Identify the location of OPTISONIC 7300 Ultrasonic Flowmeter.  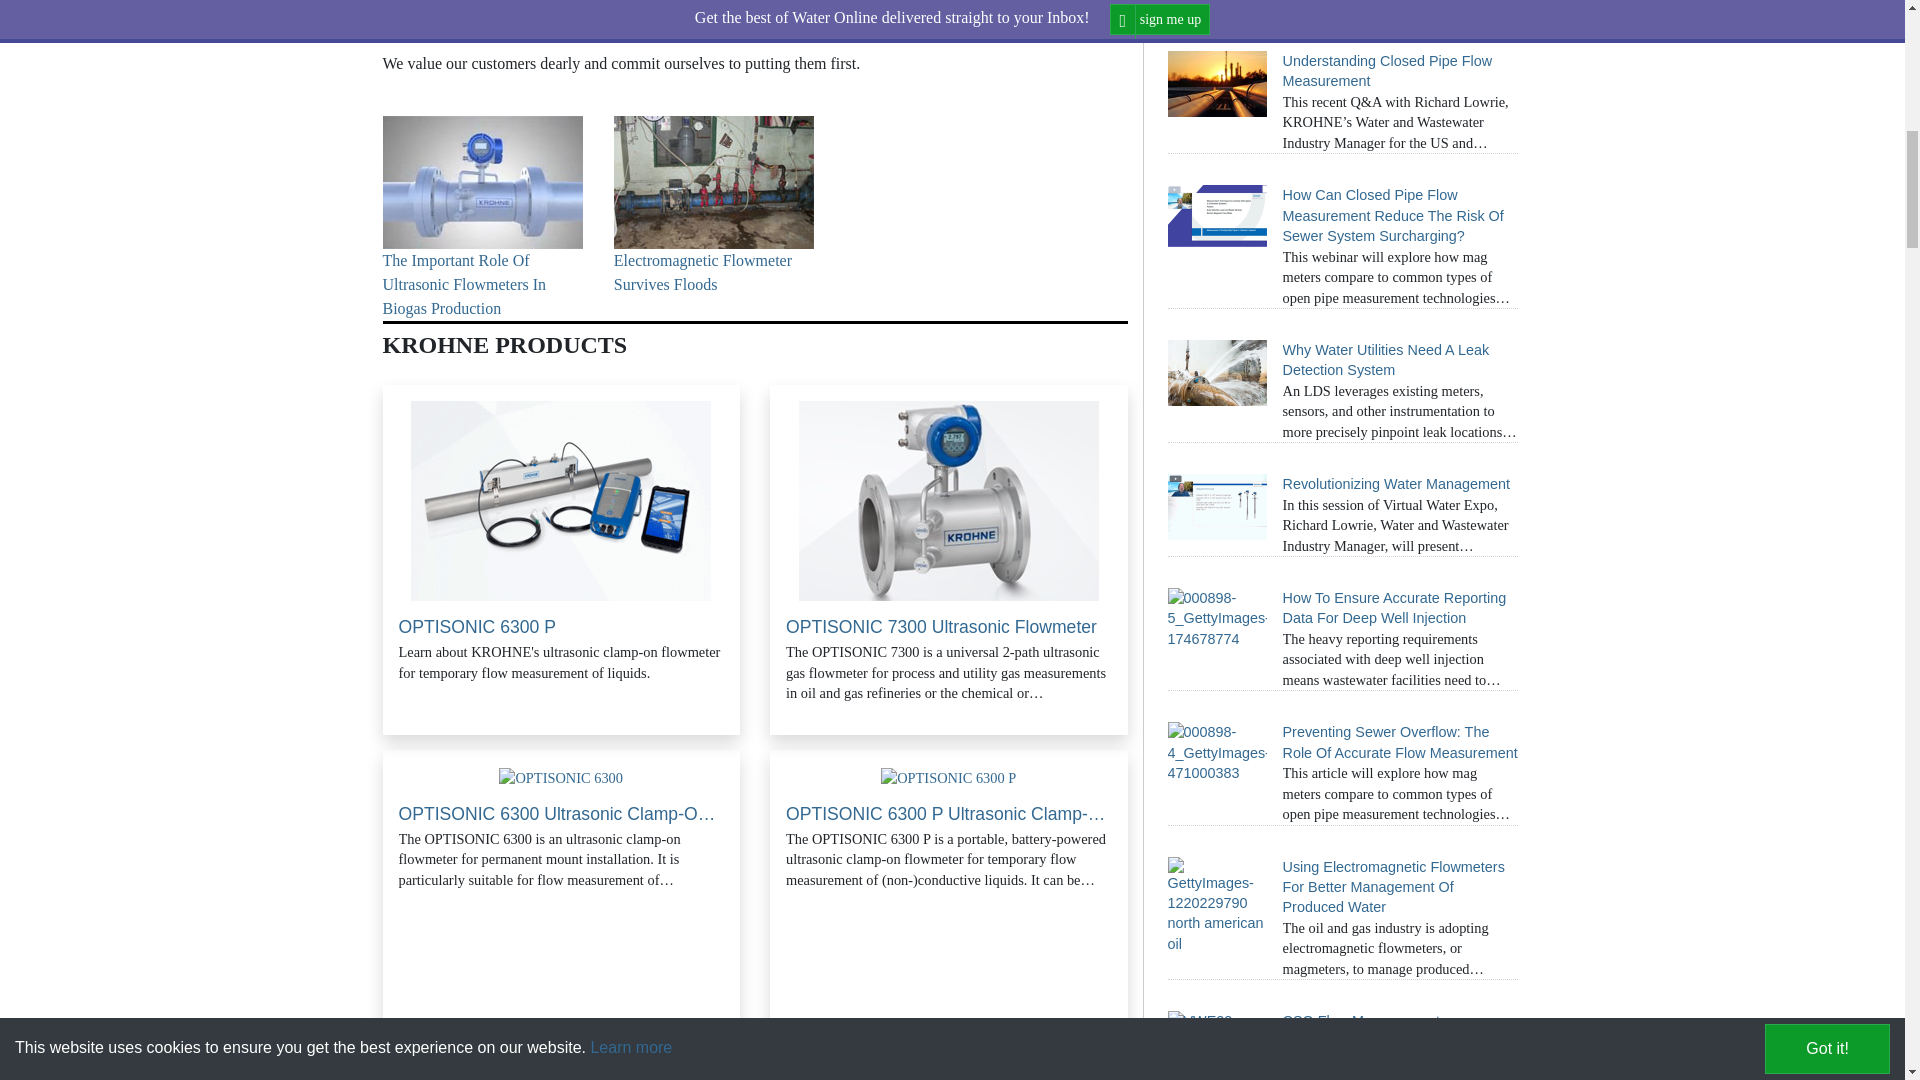
(948, 500).